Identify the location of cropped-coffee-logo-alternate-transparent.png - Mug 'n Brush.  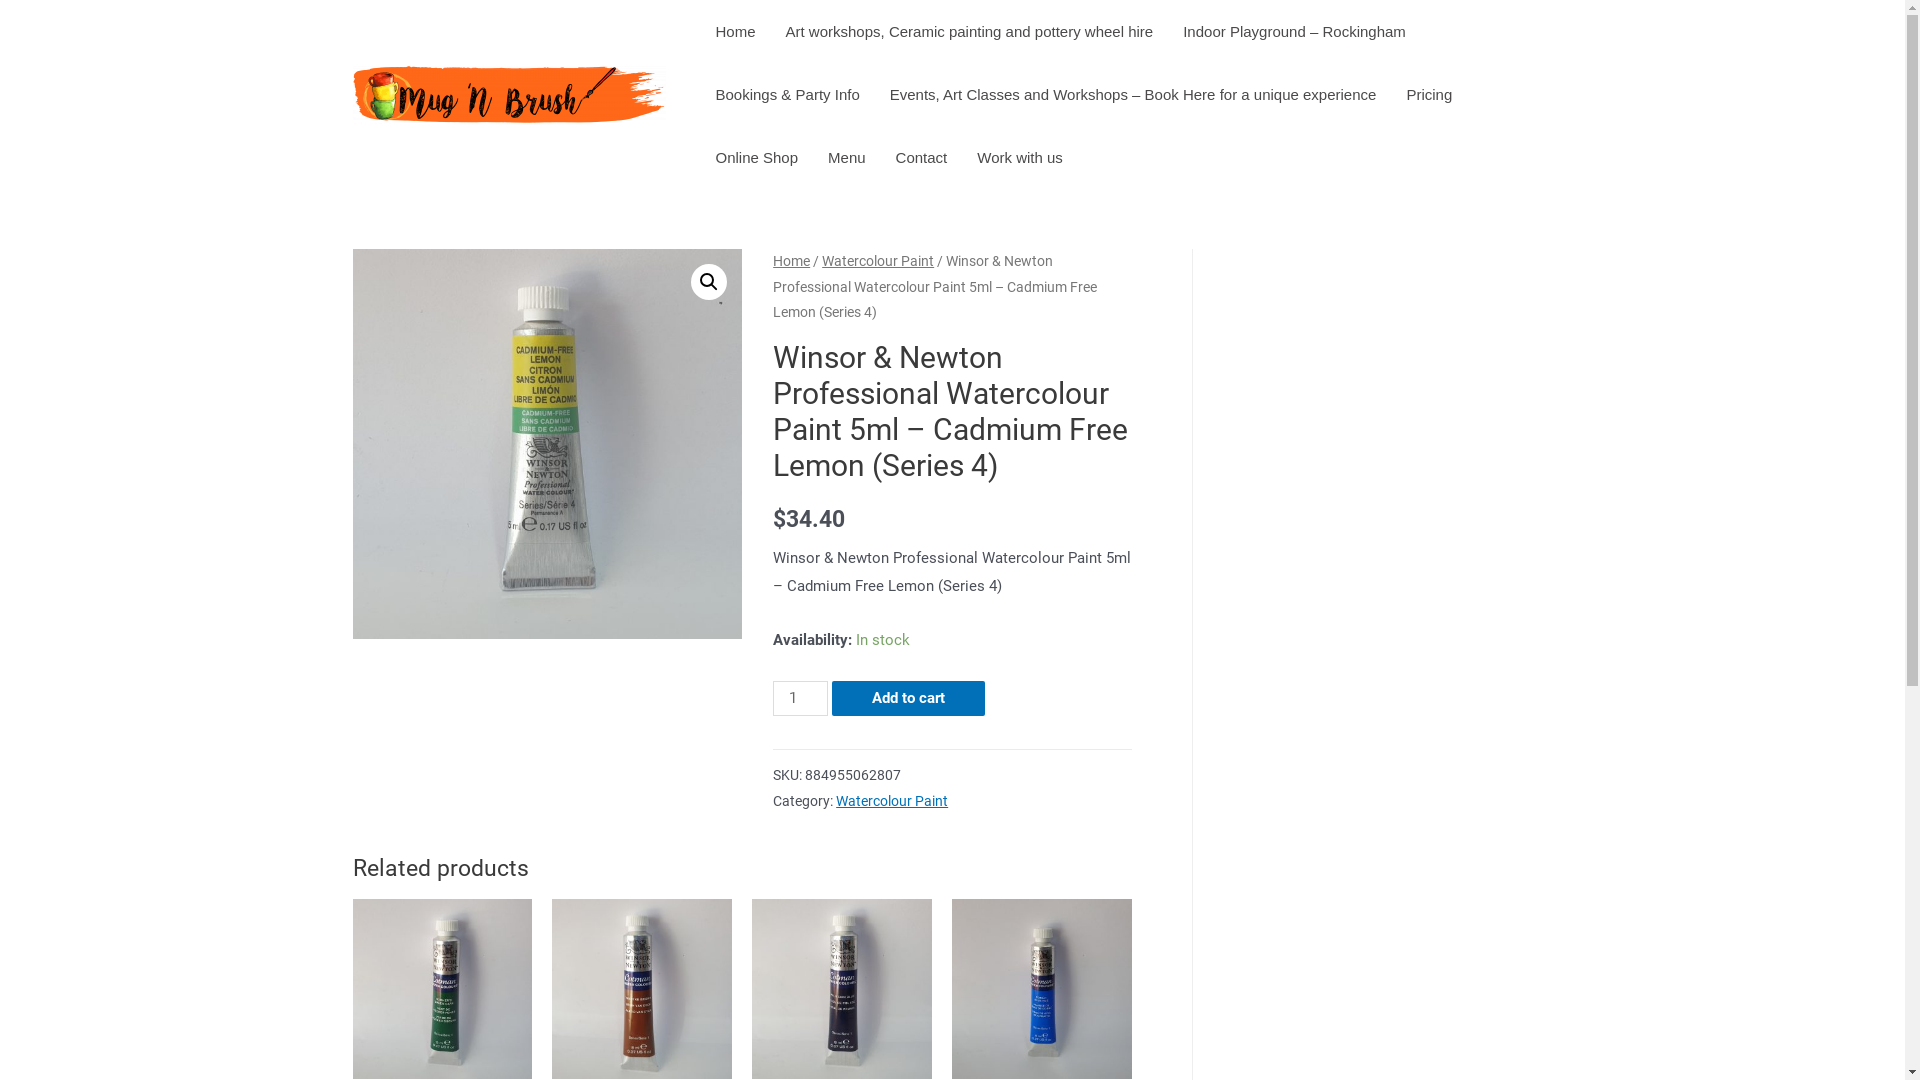
(508, 94).